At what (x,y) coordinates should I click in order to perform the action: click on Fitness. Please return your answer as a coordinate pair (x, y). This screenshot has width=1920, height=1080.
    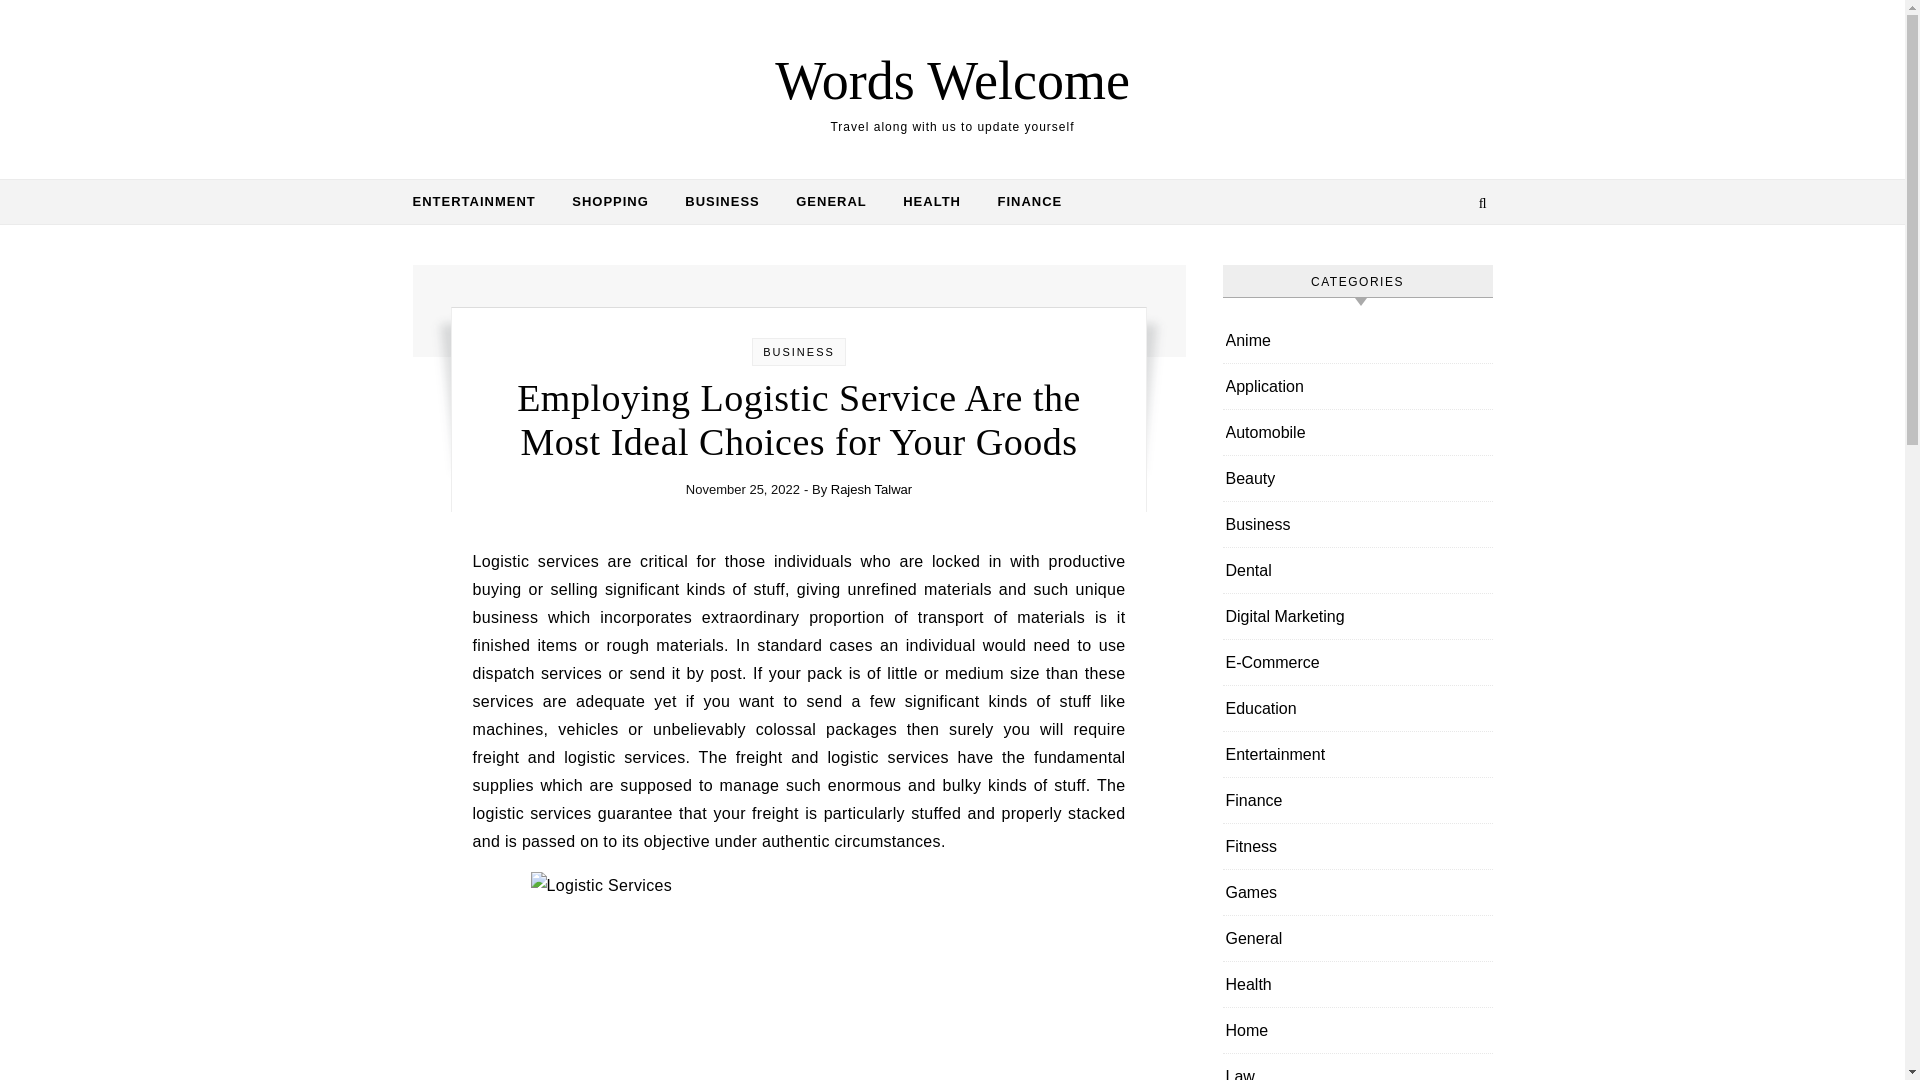
    Looking at the image, I should click on (1252, 846).